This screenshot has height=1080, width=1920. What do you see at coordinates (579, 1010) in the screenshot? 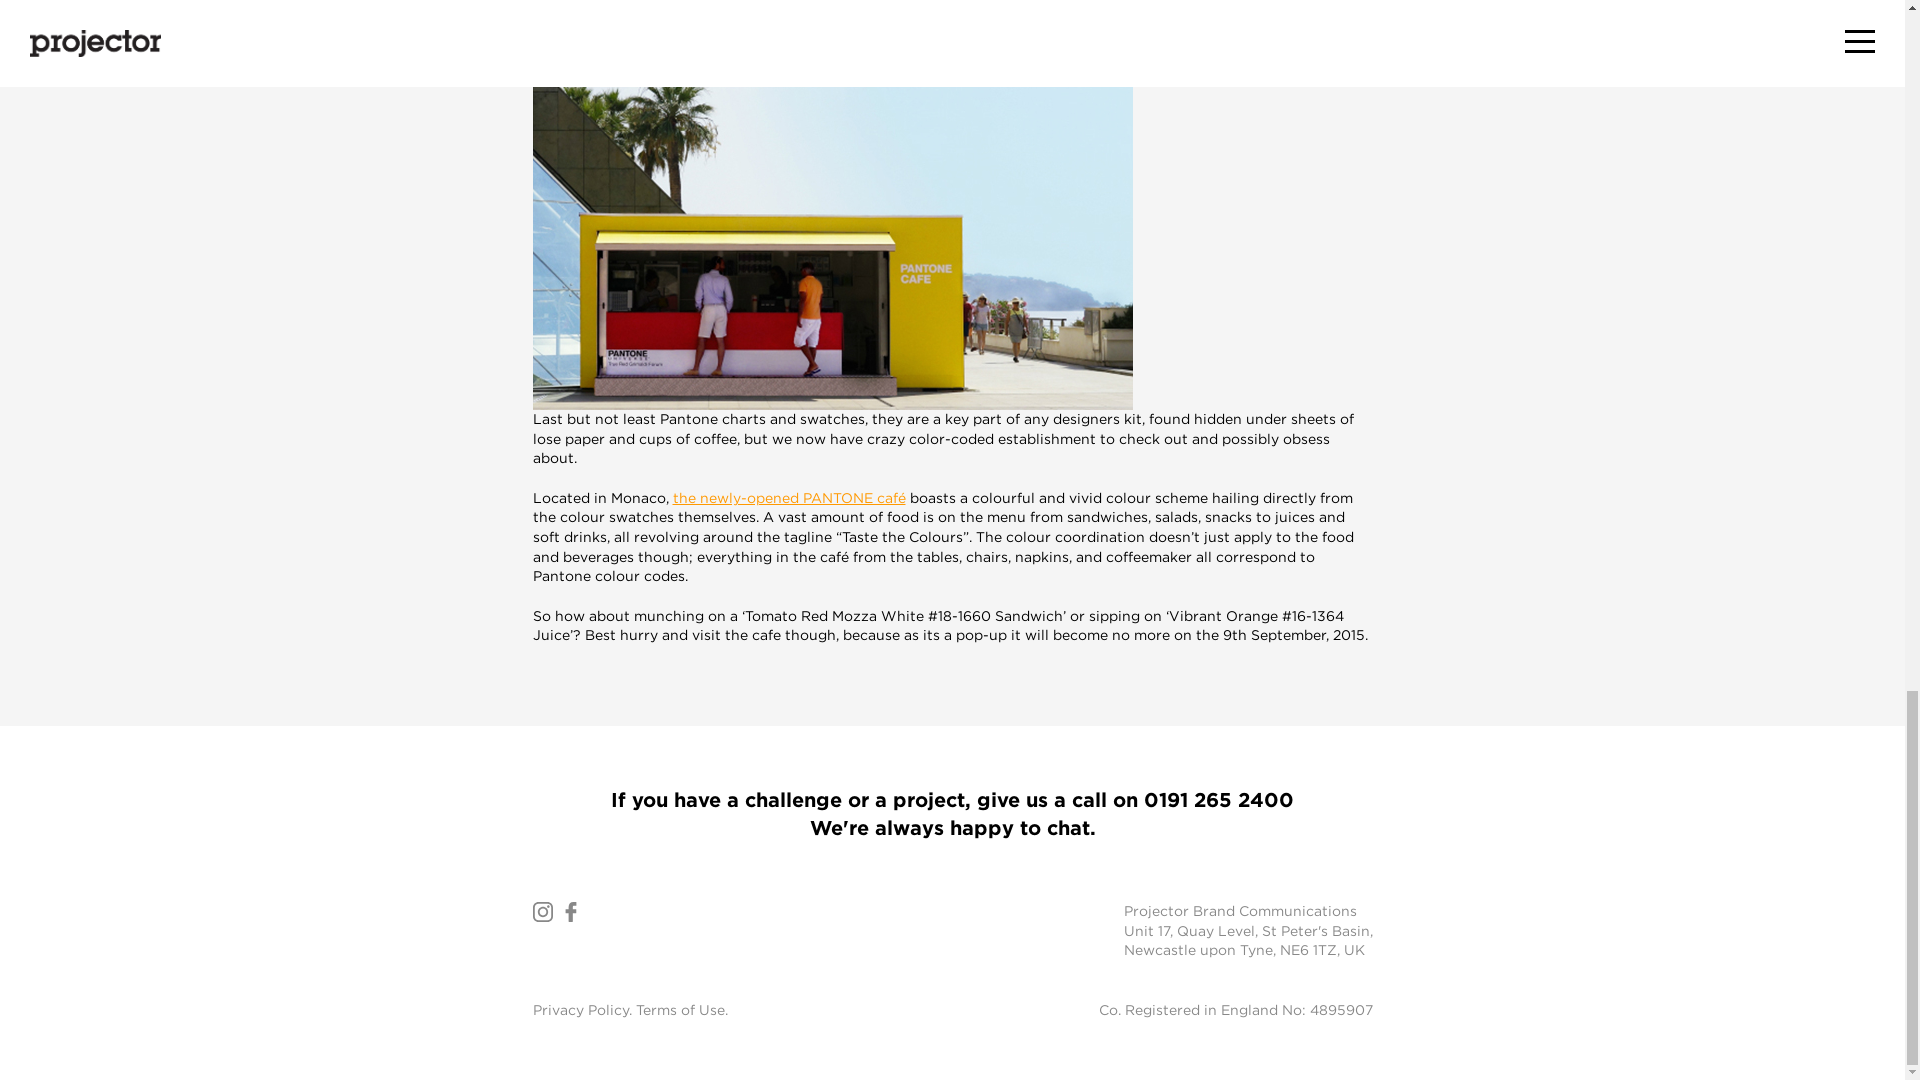
I see `Privacy Policy` at bounding box center [579, 1010].